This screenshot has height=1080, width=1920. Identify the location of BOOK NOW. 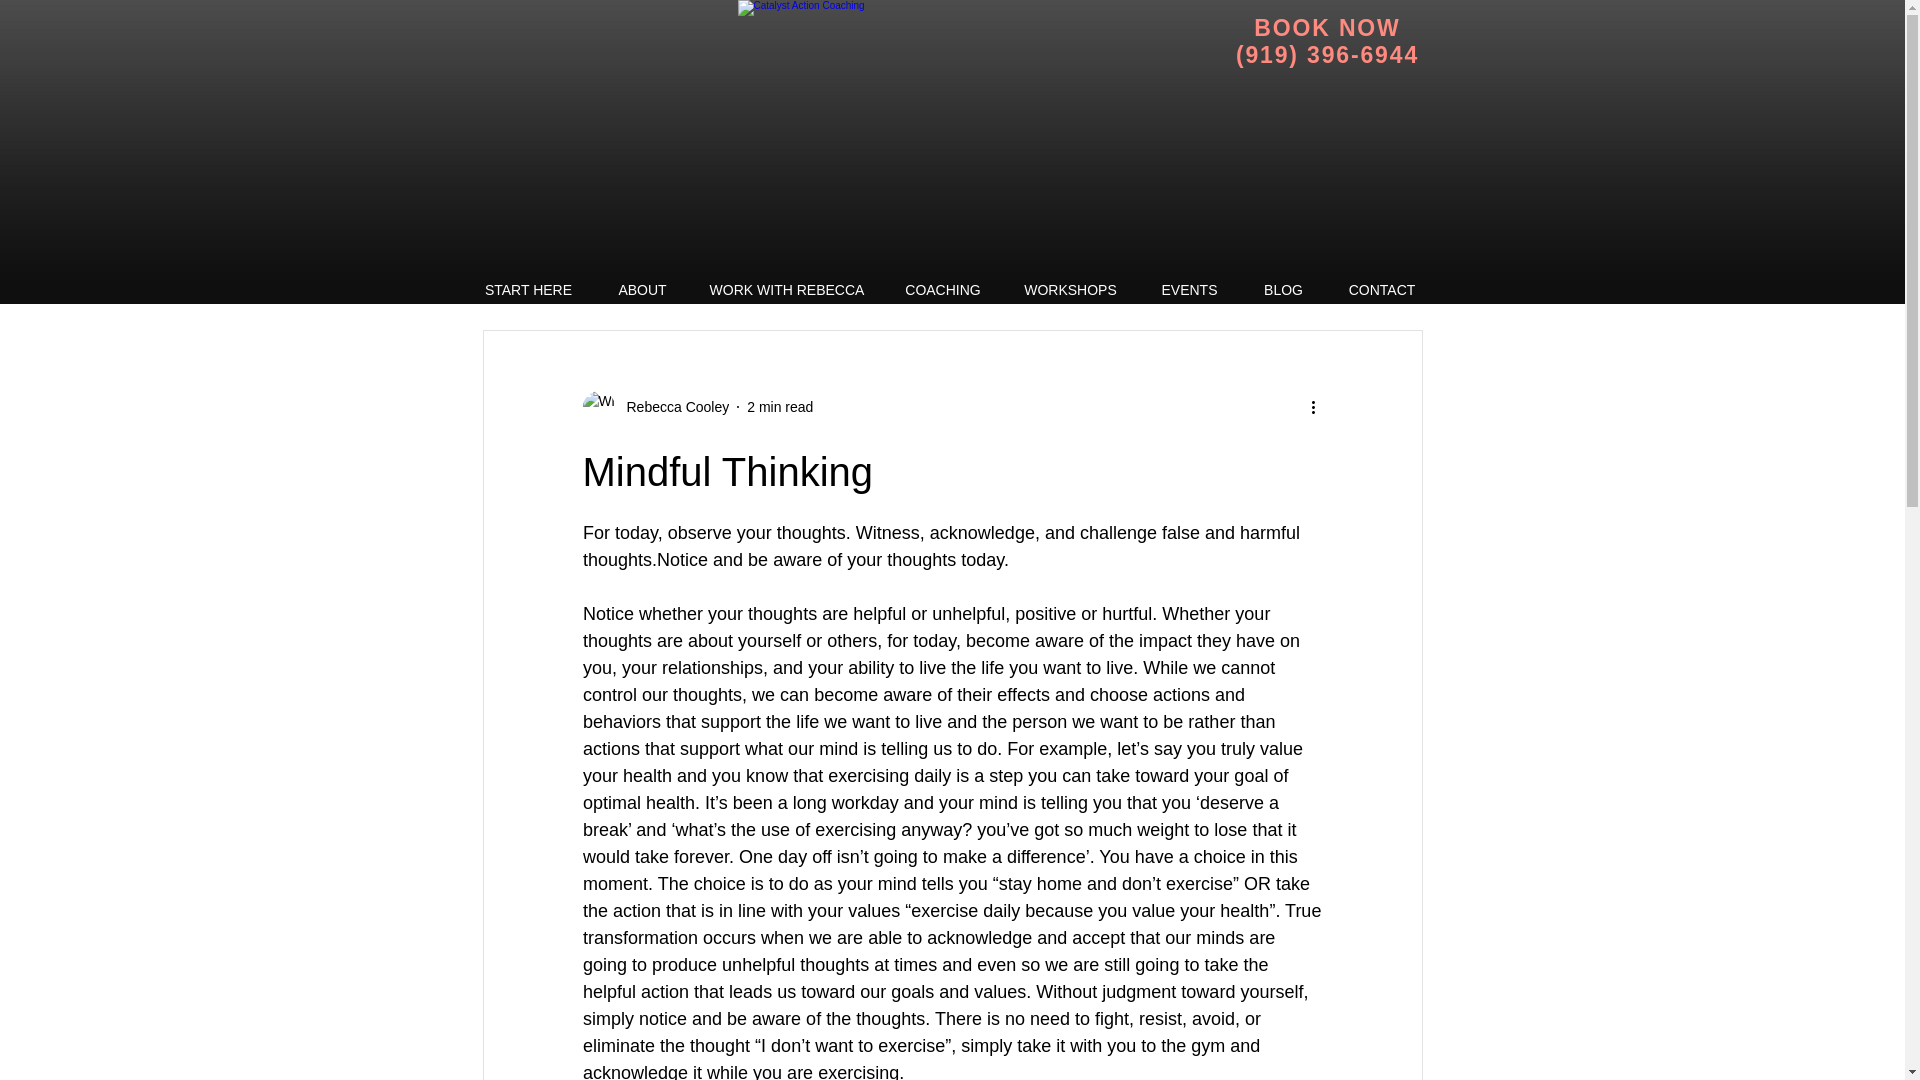
(1326, 28).